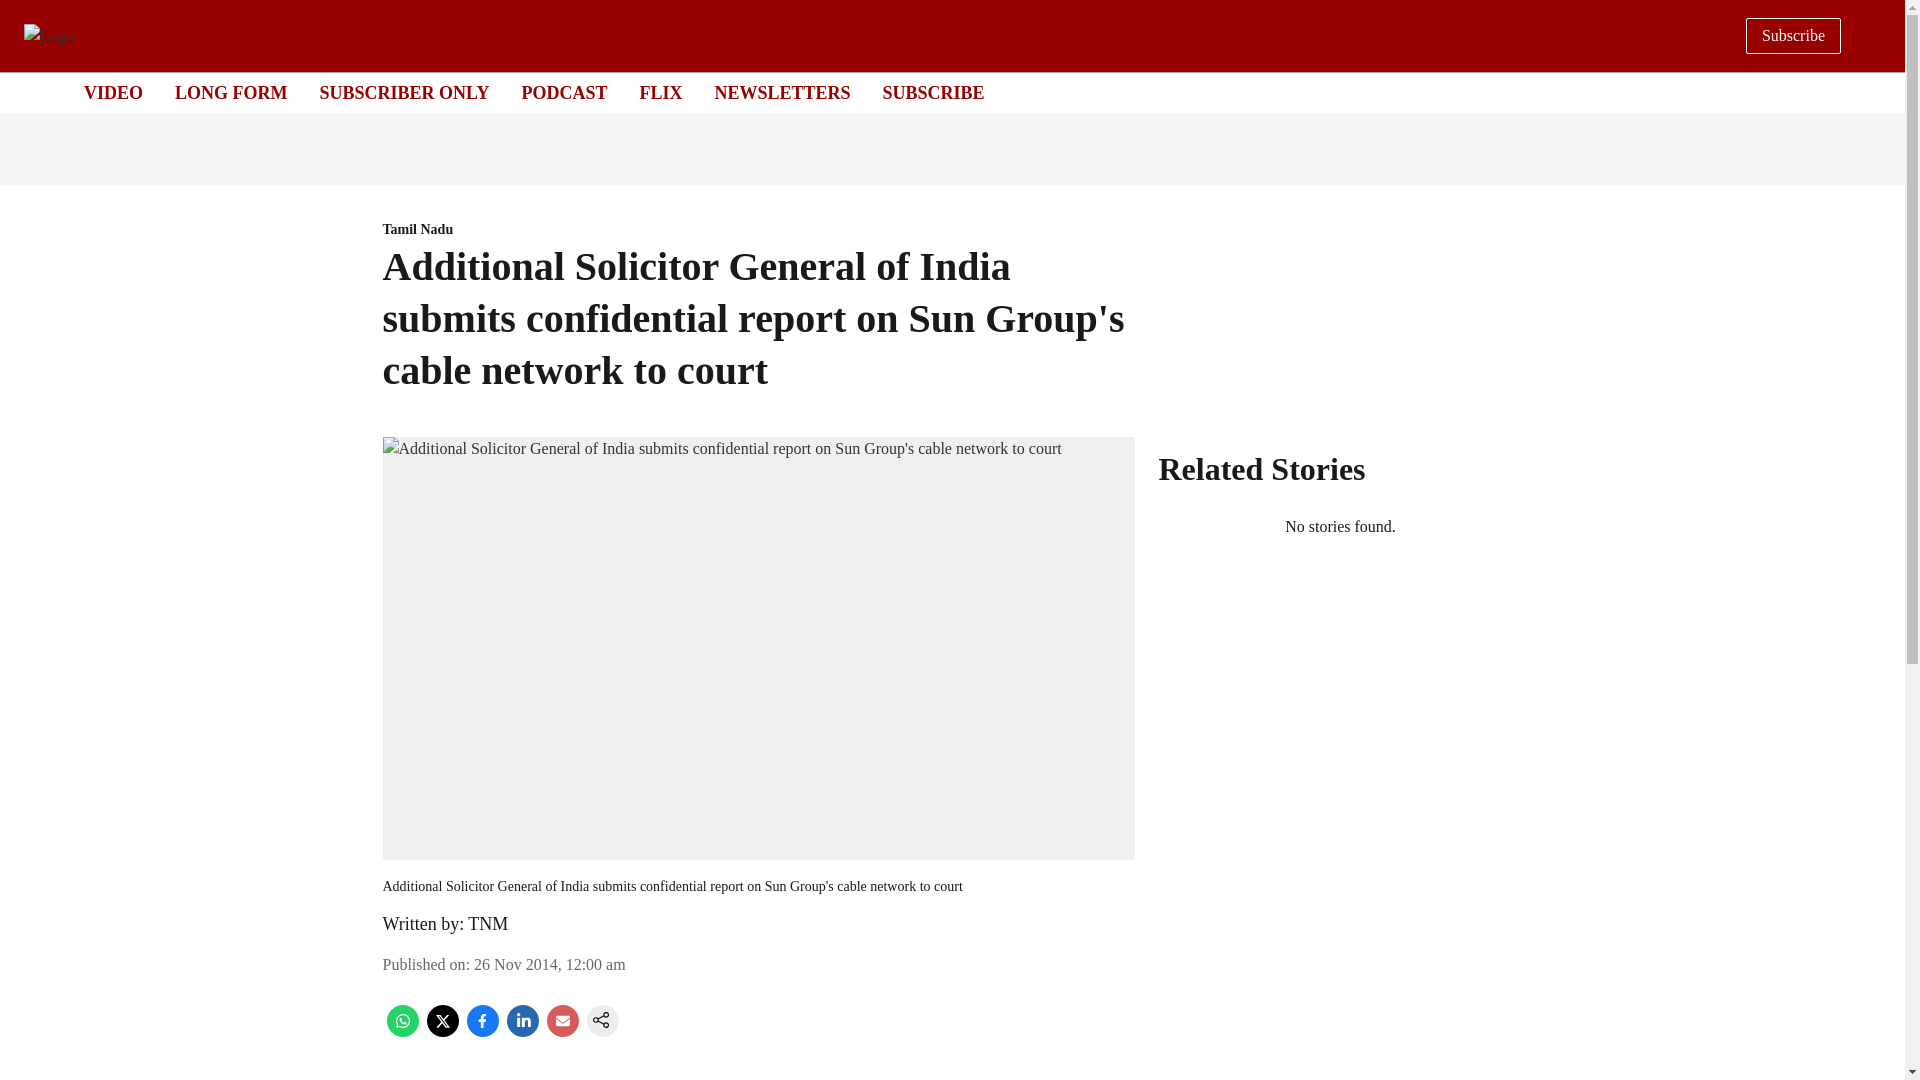 The image size is (1920, 1080). Describe the element at coordinates (550, 964) in the screenshot. I see `2014-11-26 00:00` at that location.